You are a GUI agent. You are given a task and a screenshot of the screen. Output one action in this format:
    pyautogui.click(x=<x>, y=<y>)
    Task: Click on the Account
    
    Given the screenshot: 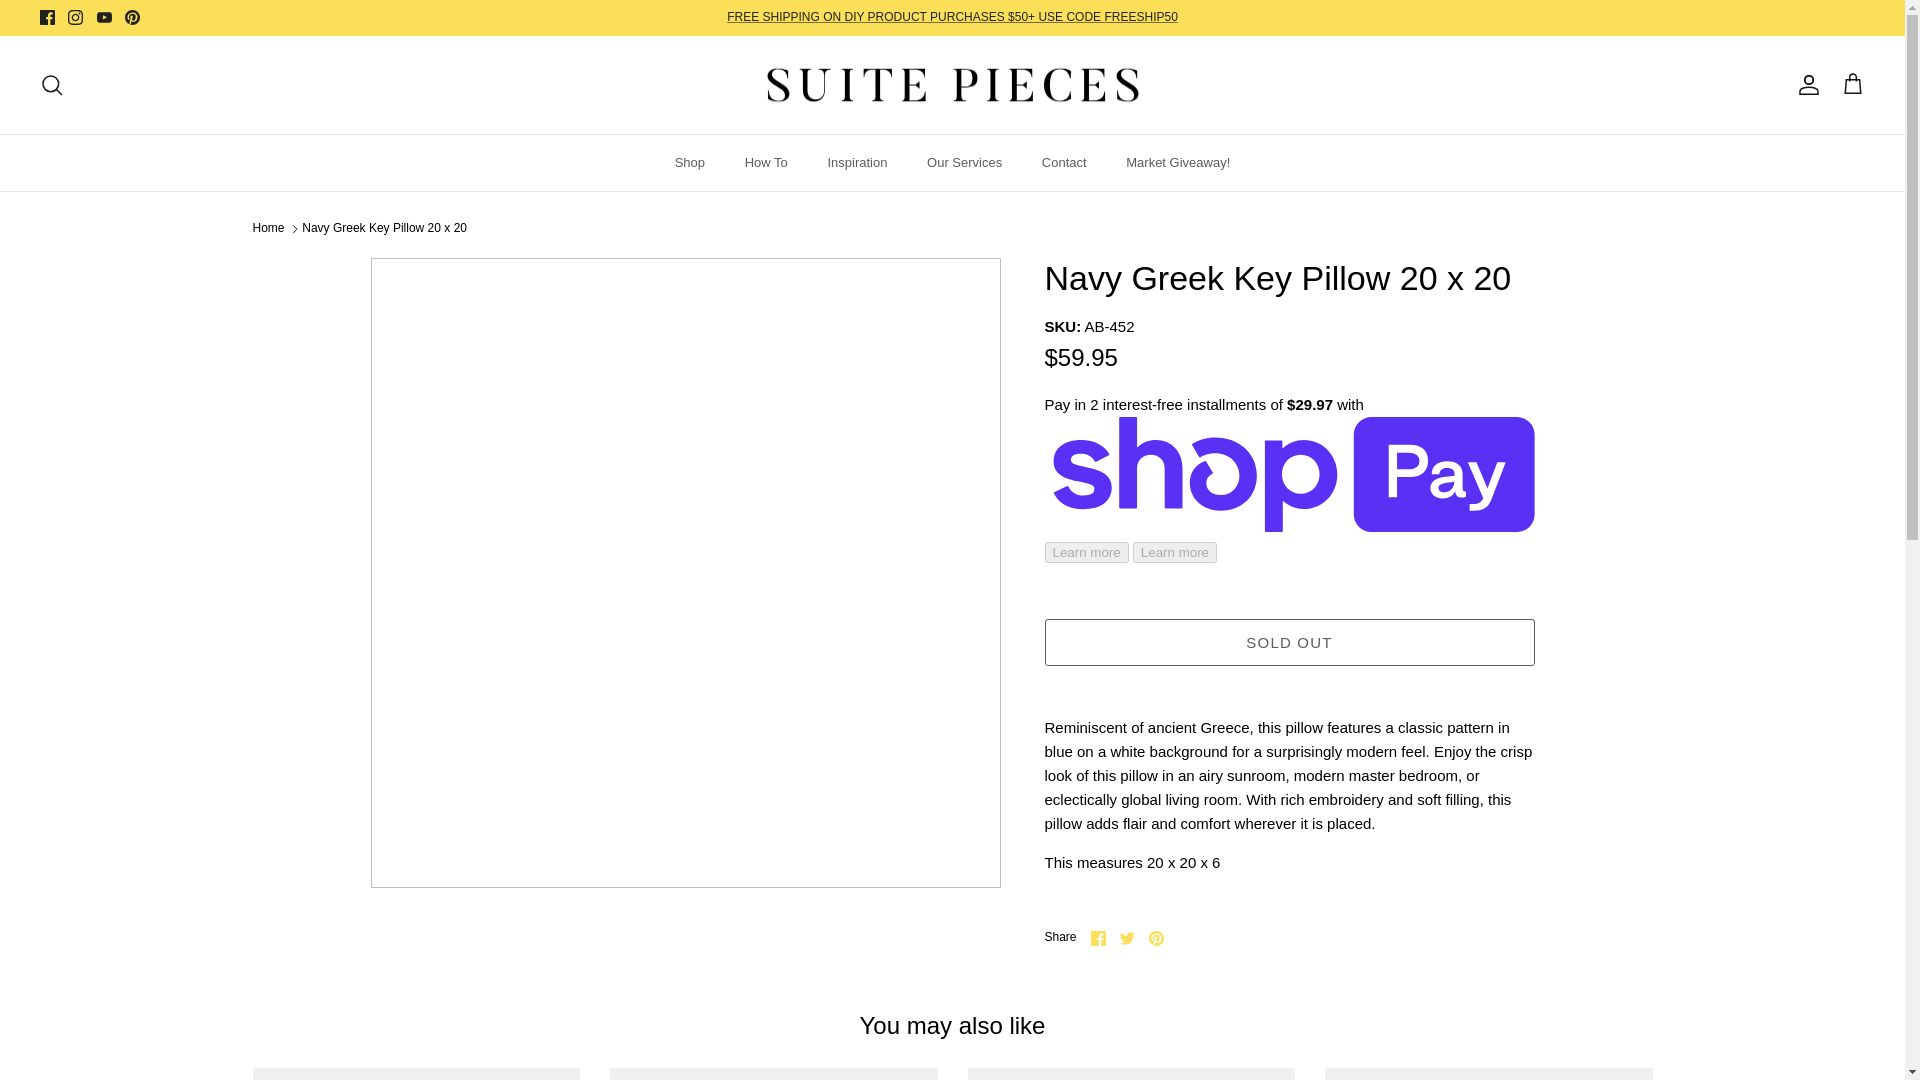 What is the action you would take?
    pyautogui.click(x=1804, y=85)
    